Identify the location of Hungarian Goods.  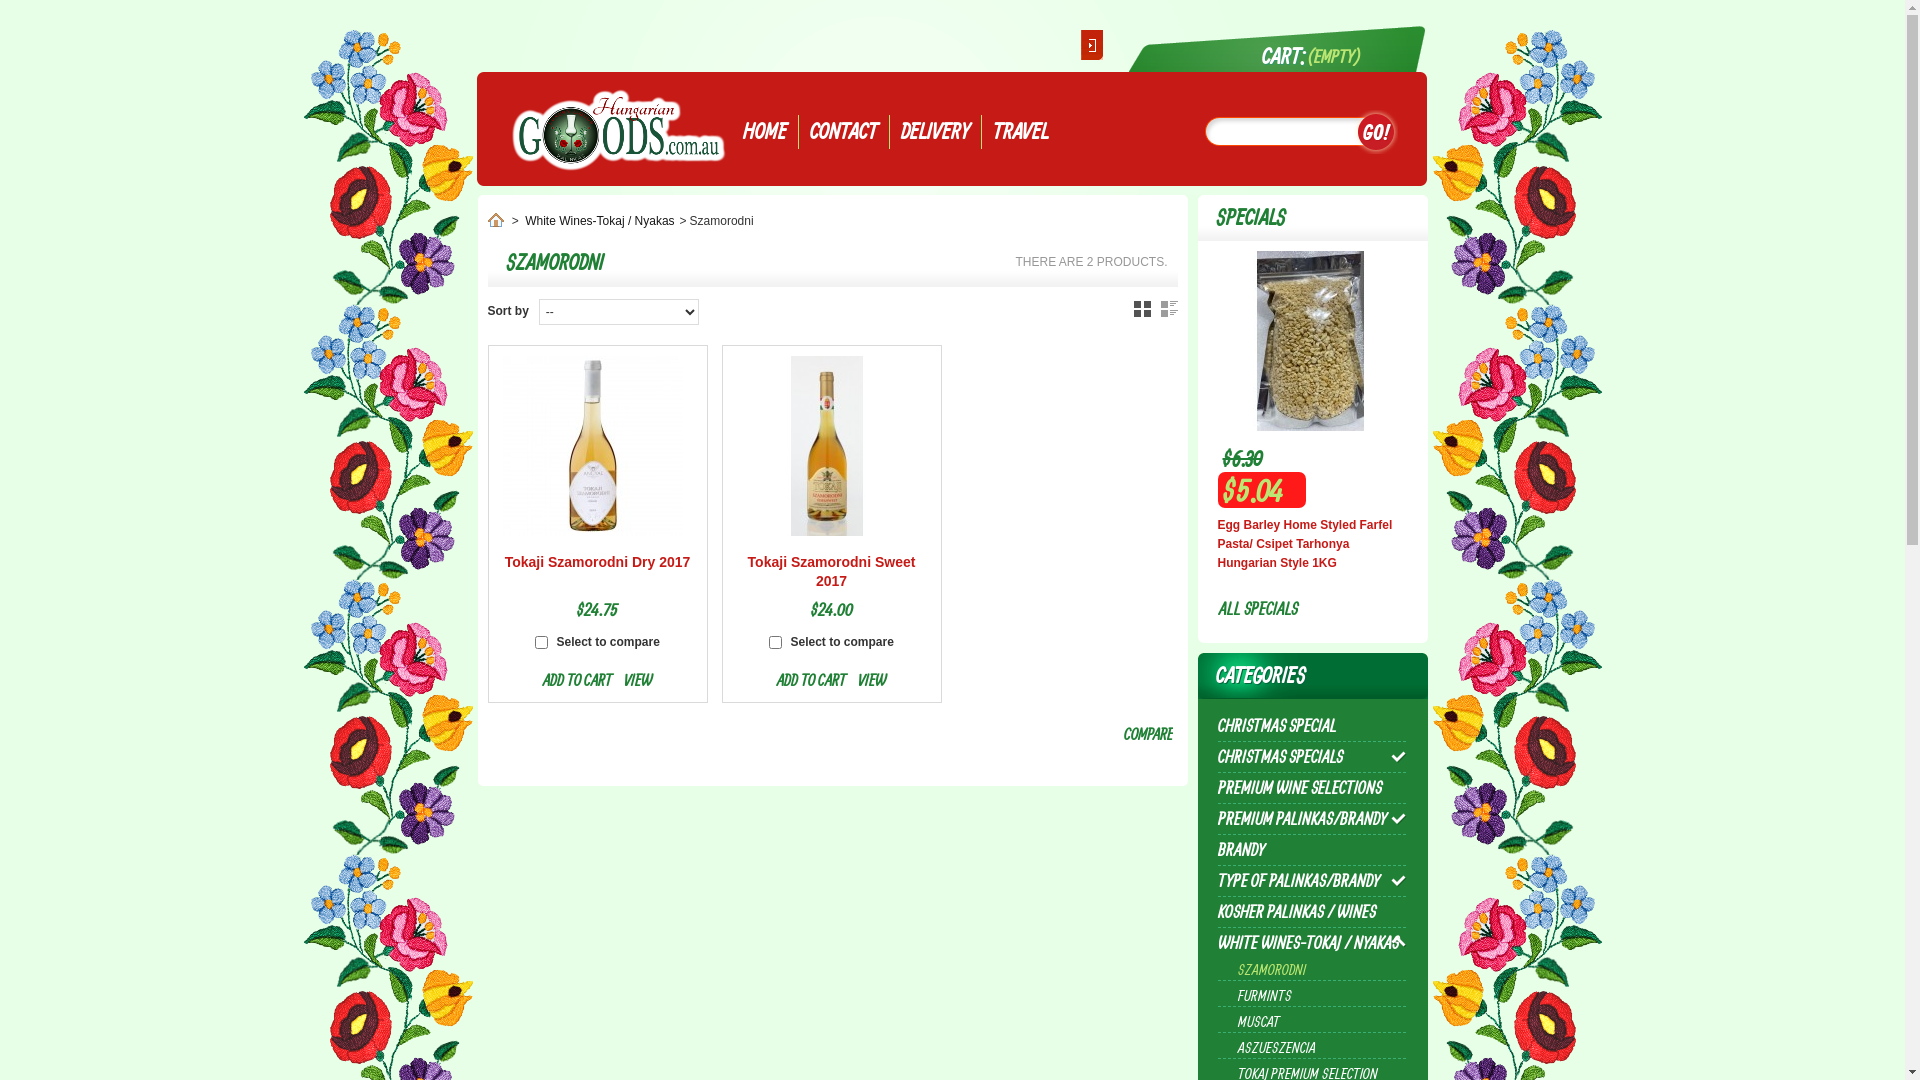
(618, 130).